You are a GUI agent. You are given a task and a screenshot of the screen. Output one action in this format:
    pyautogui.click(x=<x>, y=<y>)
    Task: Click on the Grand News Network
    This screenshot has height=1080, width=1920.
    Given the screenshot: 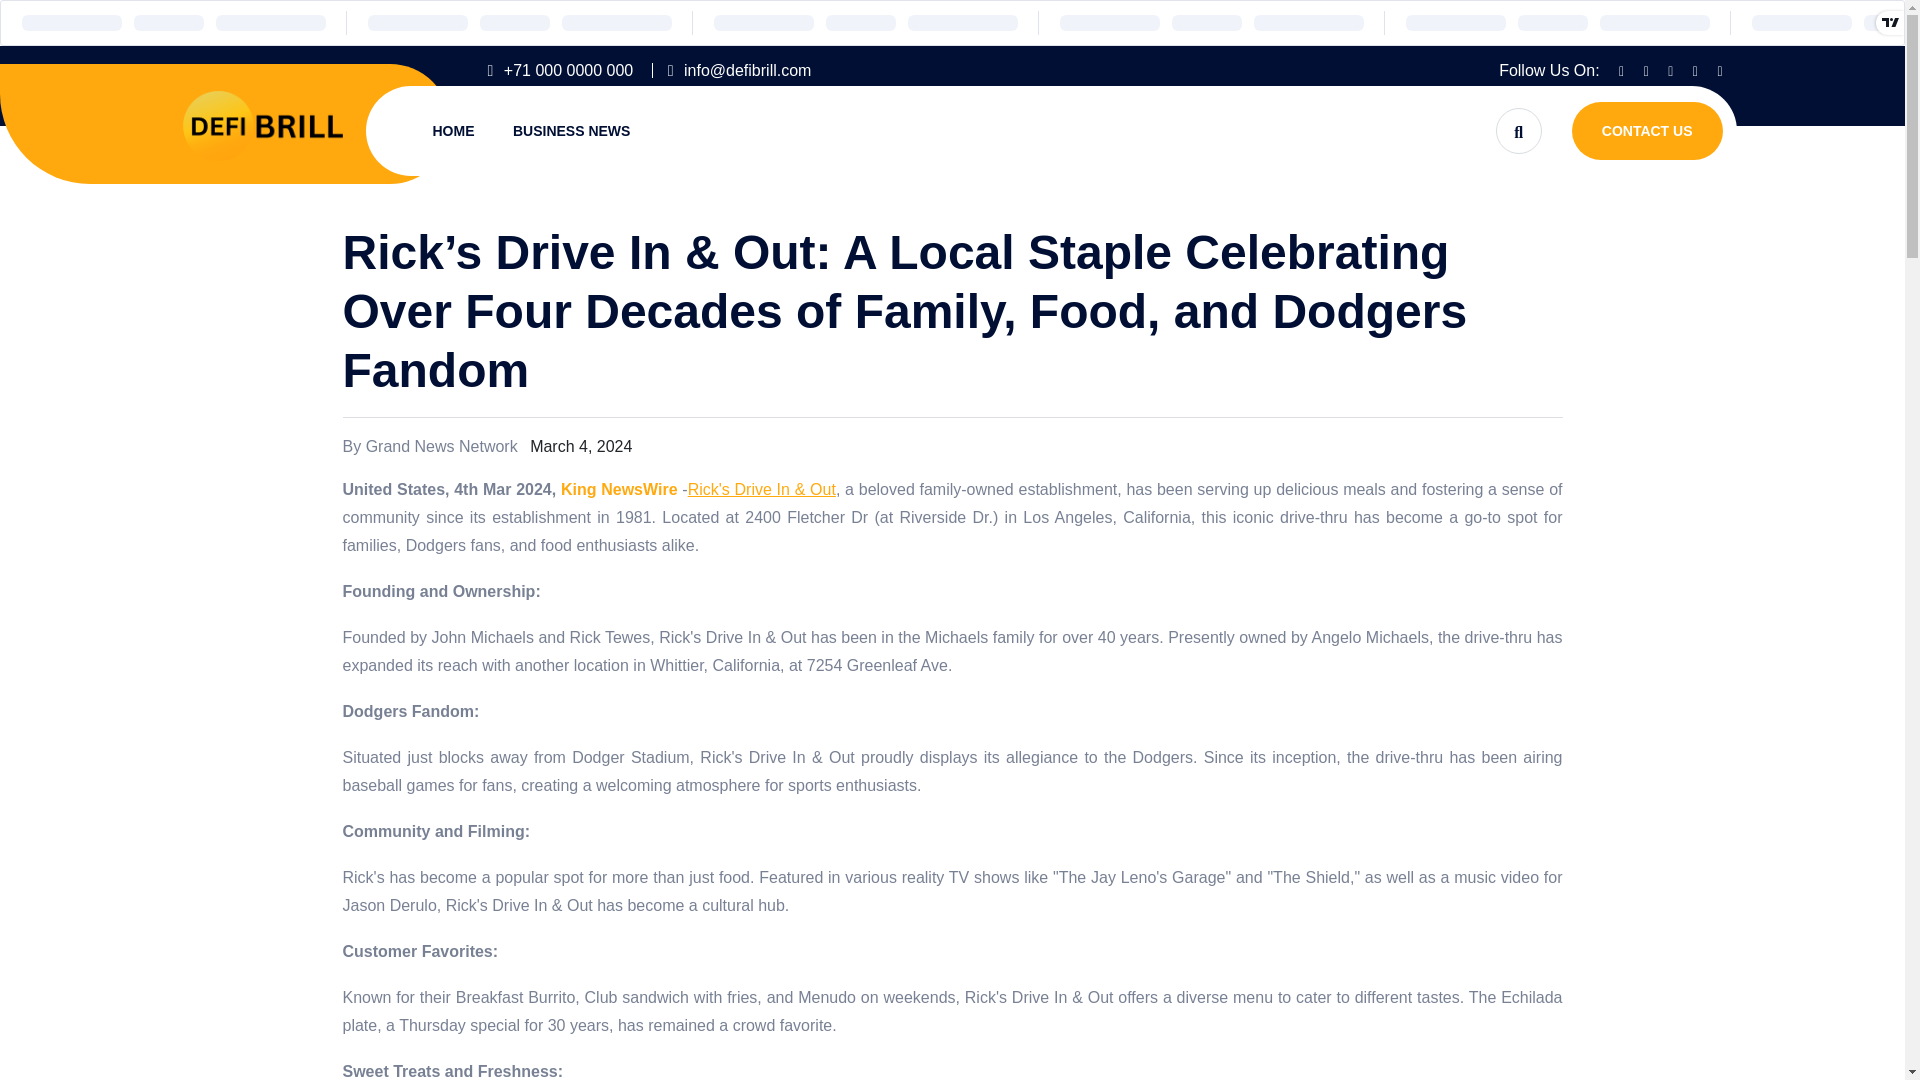 What is the action you would take?
    pyautogui.click(x=442, y=446)
    